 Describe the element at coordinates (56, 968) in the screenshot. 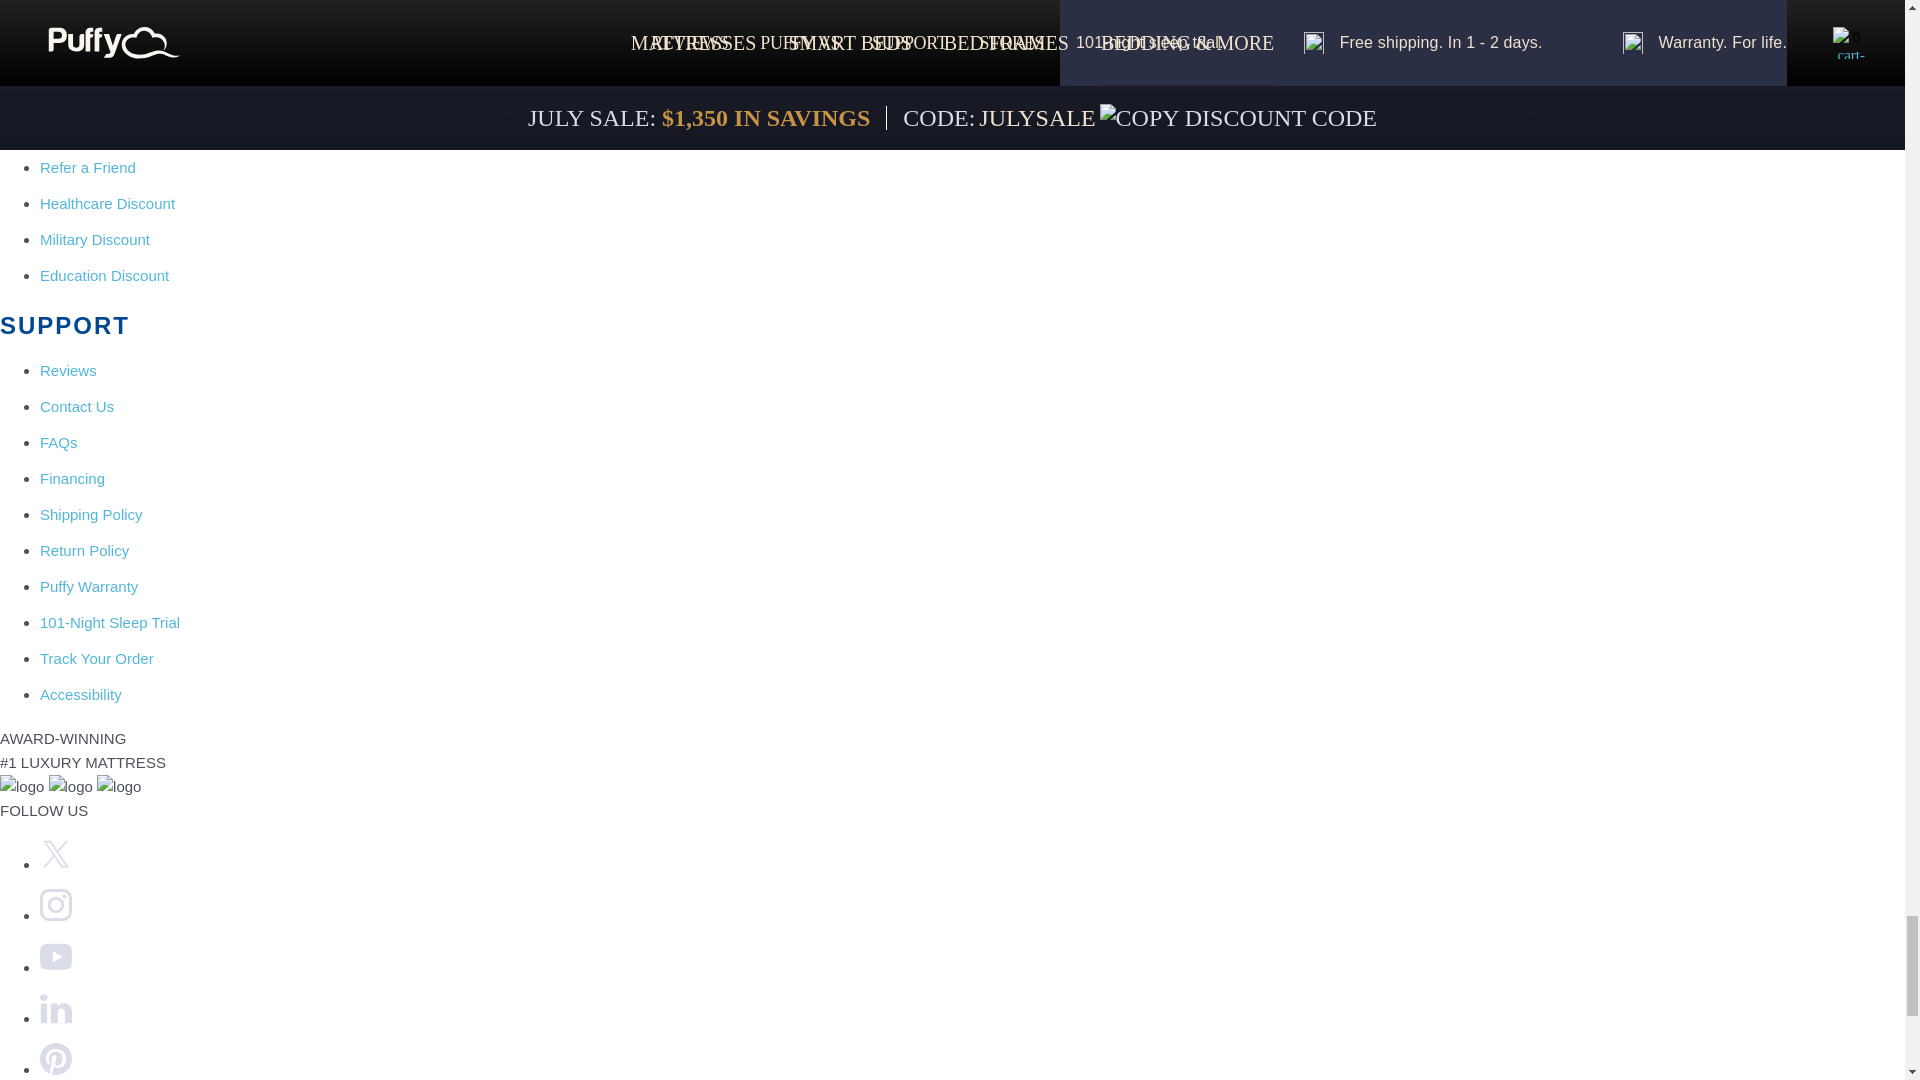

I see `Puffy Mattress on Youtube` at that location.